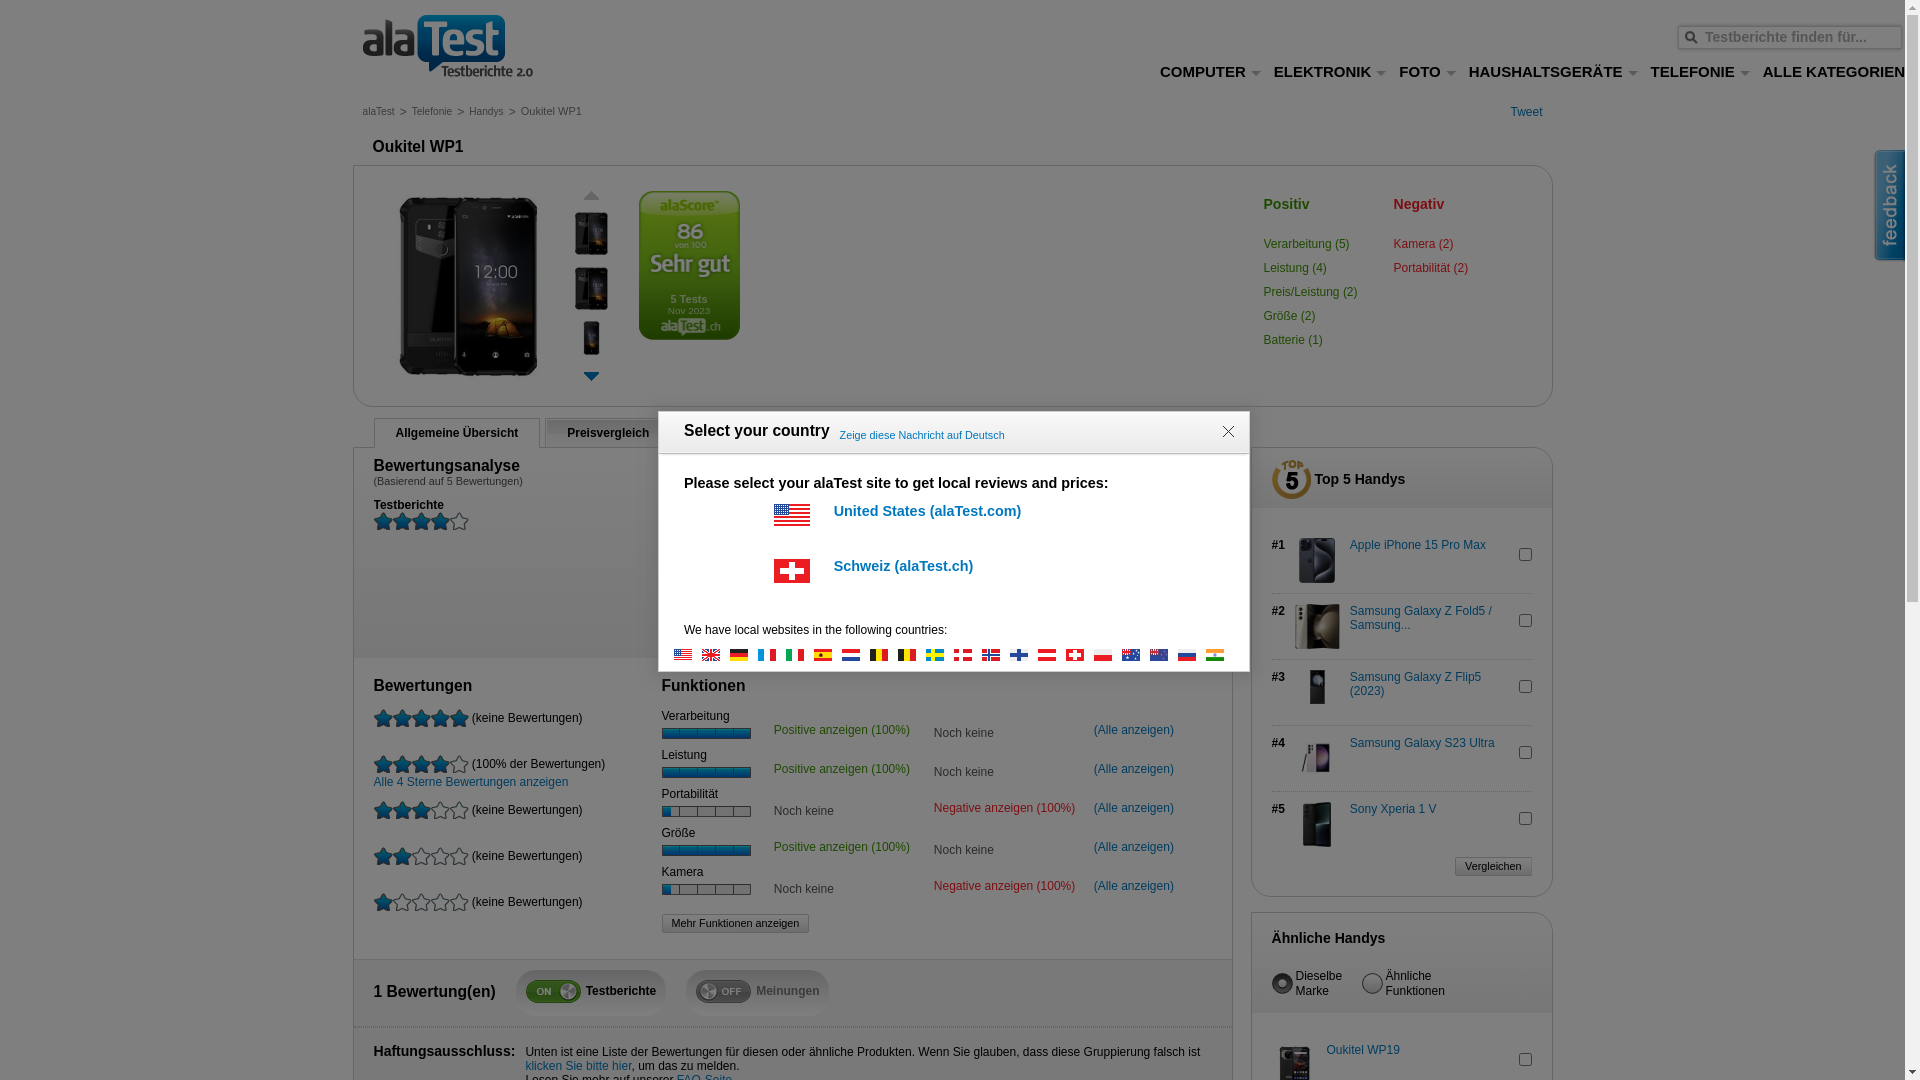 This screenshot has width=1920, height=1080. I want to click on Tweet, so click(1526, 112).